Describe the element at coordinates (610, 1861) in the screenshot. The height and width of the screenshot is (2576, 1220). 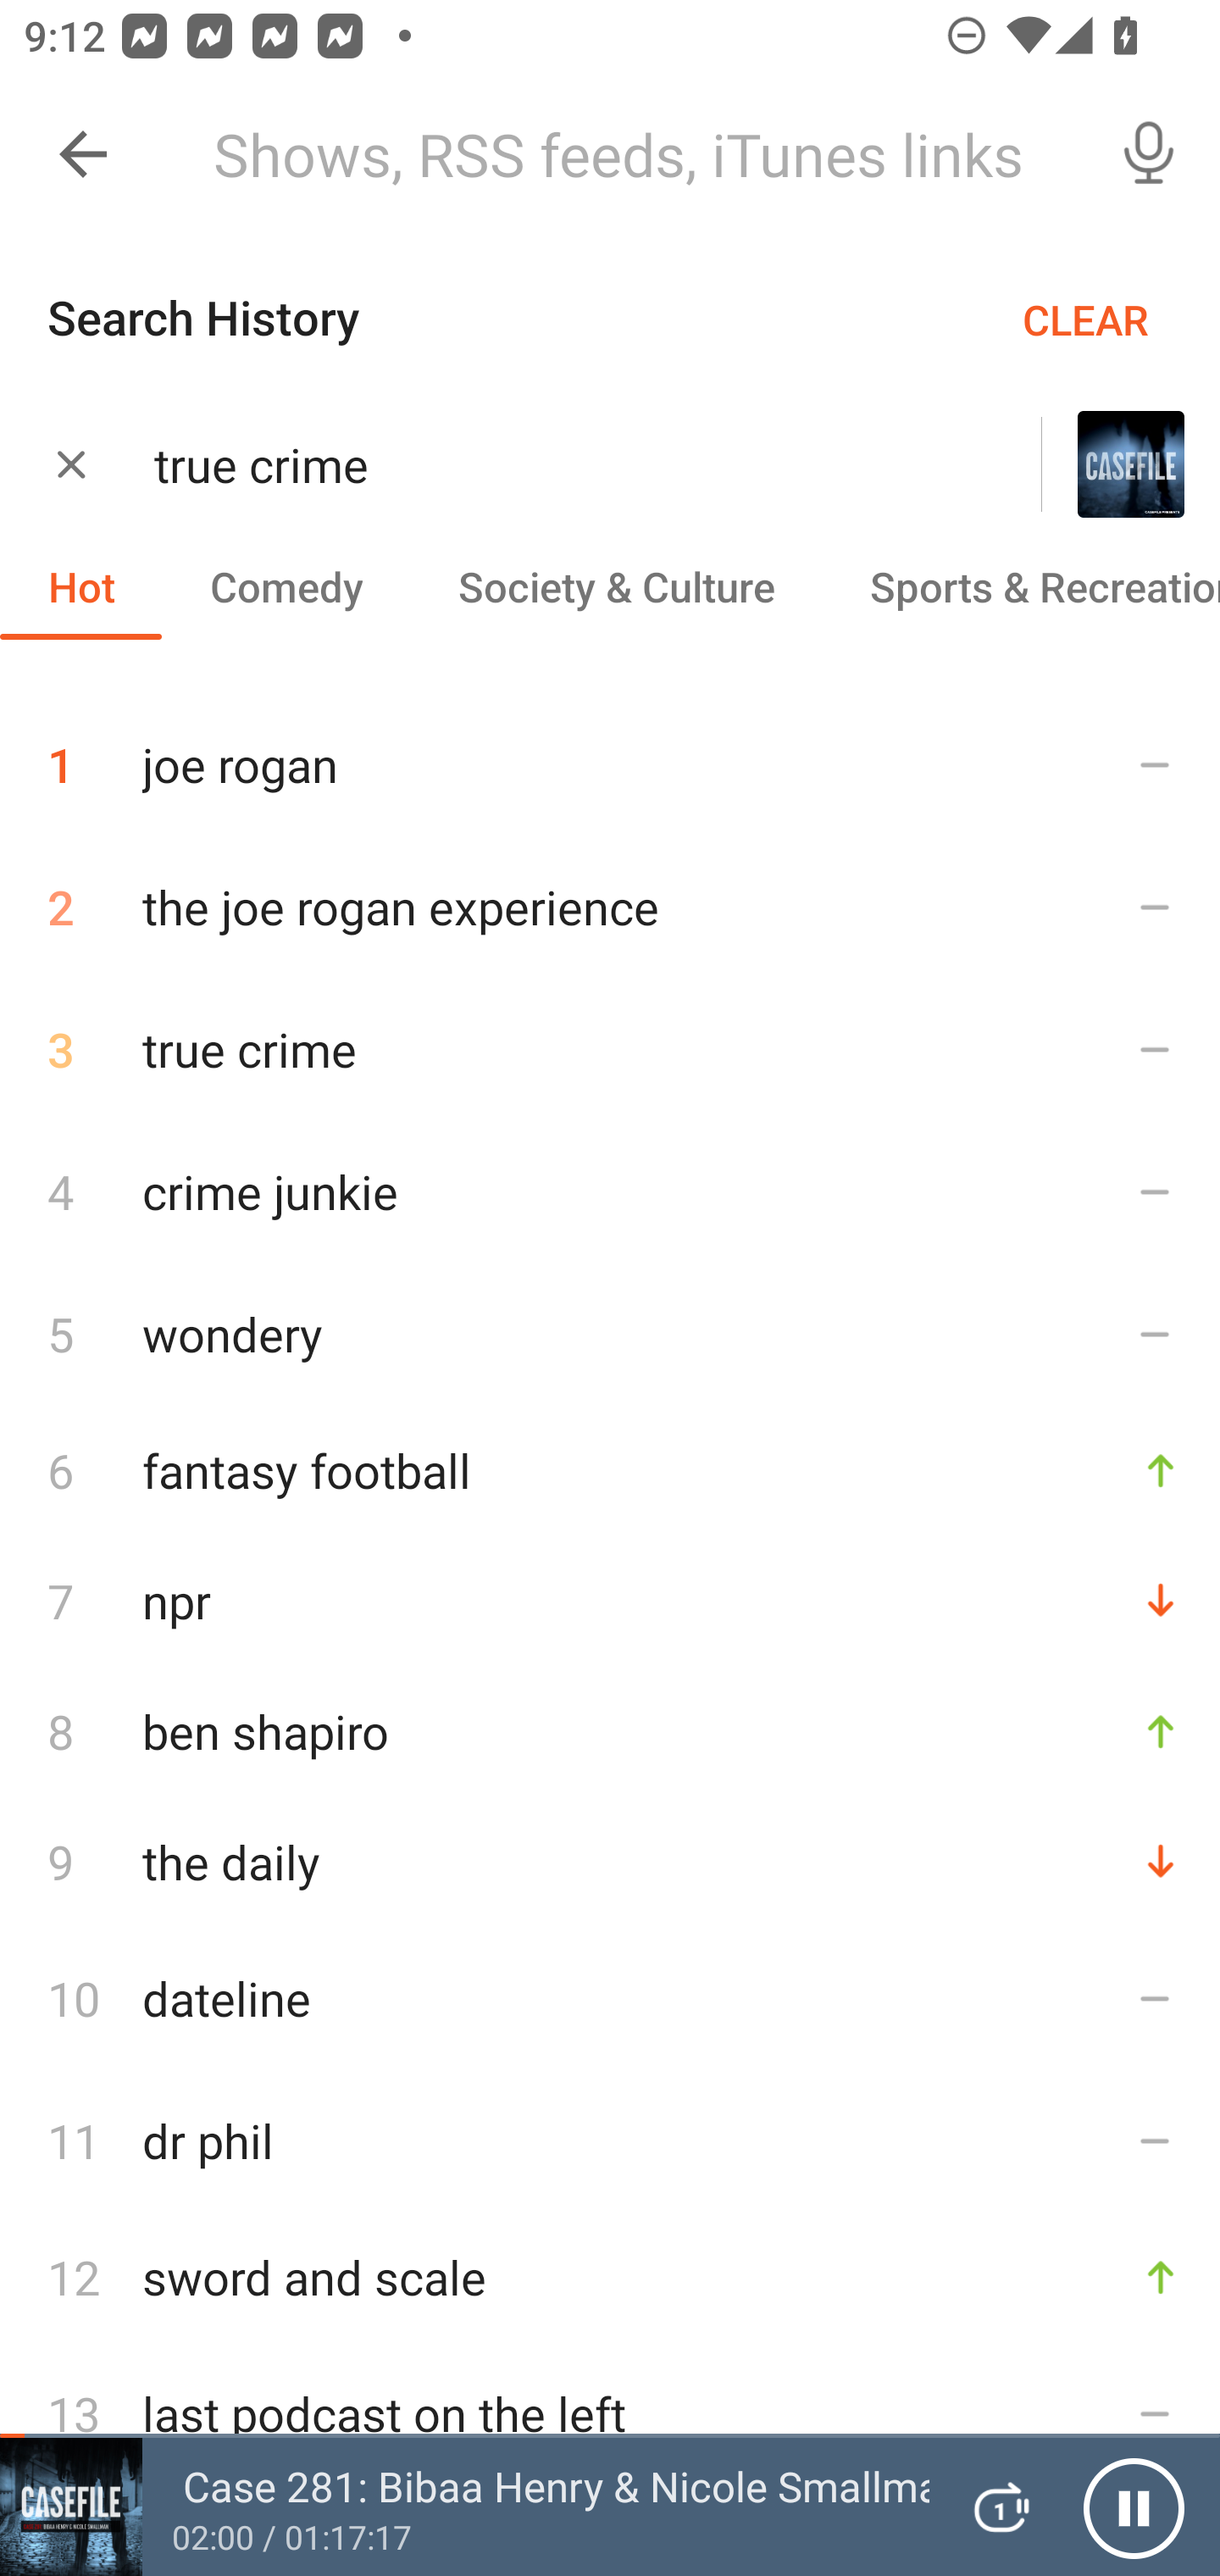
I see `9 the daily` at that location.